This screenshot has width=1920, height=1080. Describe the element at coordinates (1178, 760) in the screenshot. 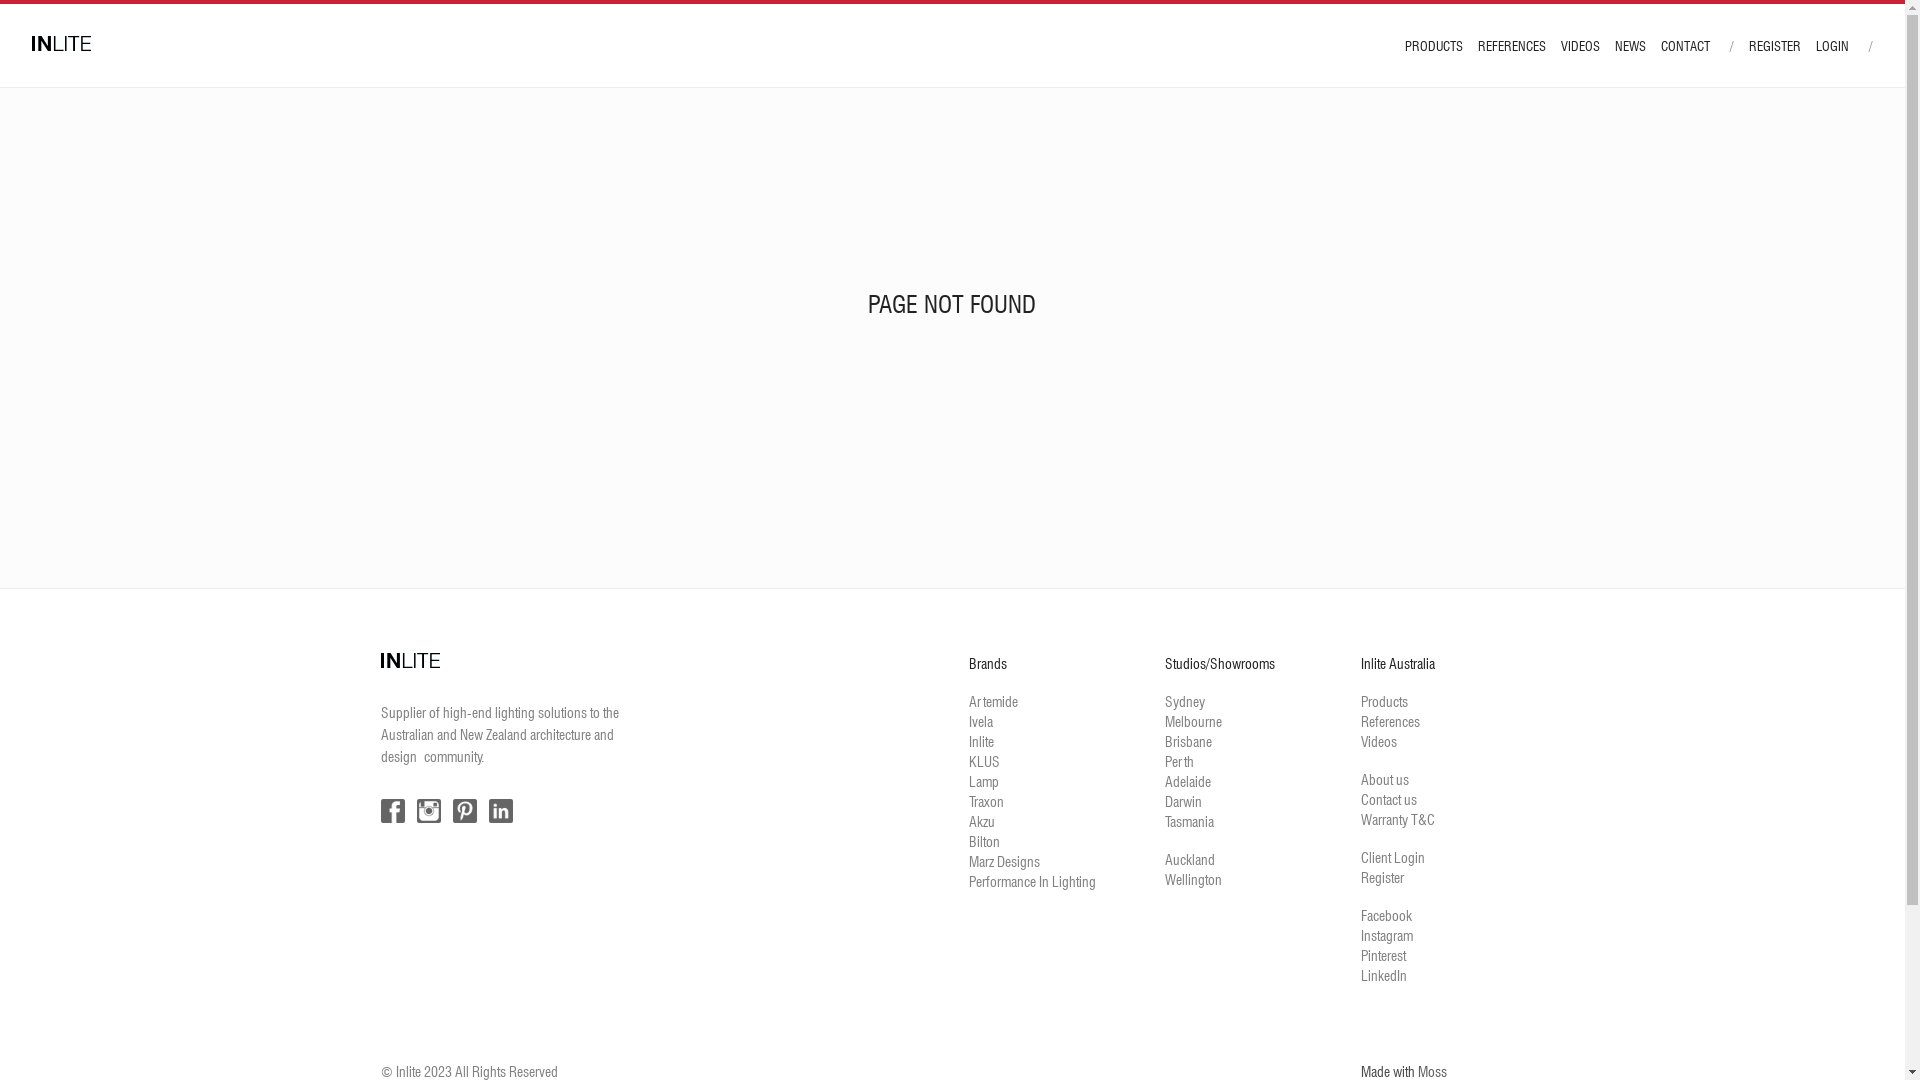

I see `Perth` at that location.